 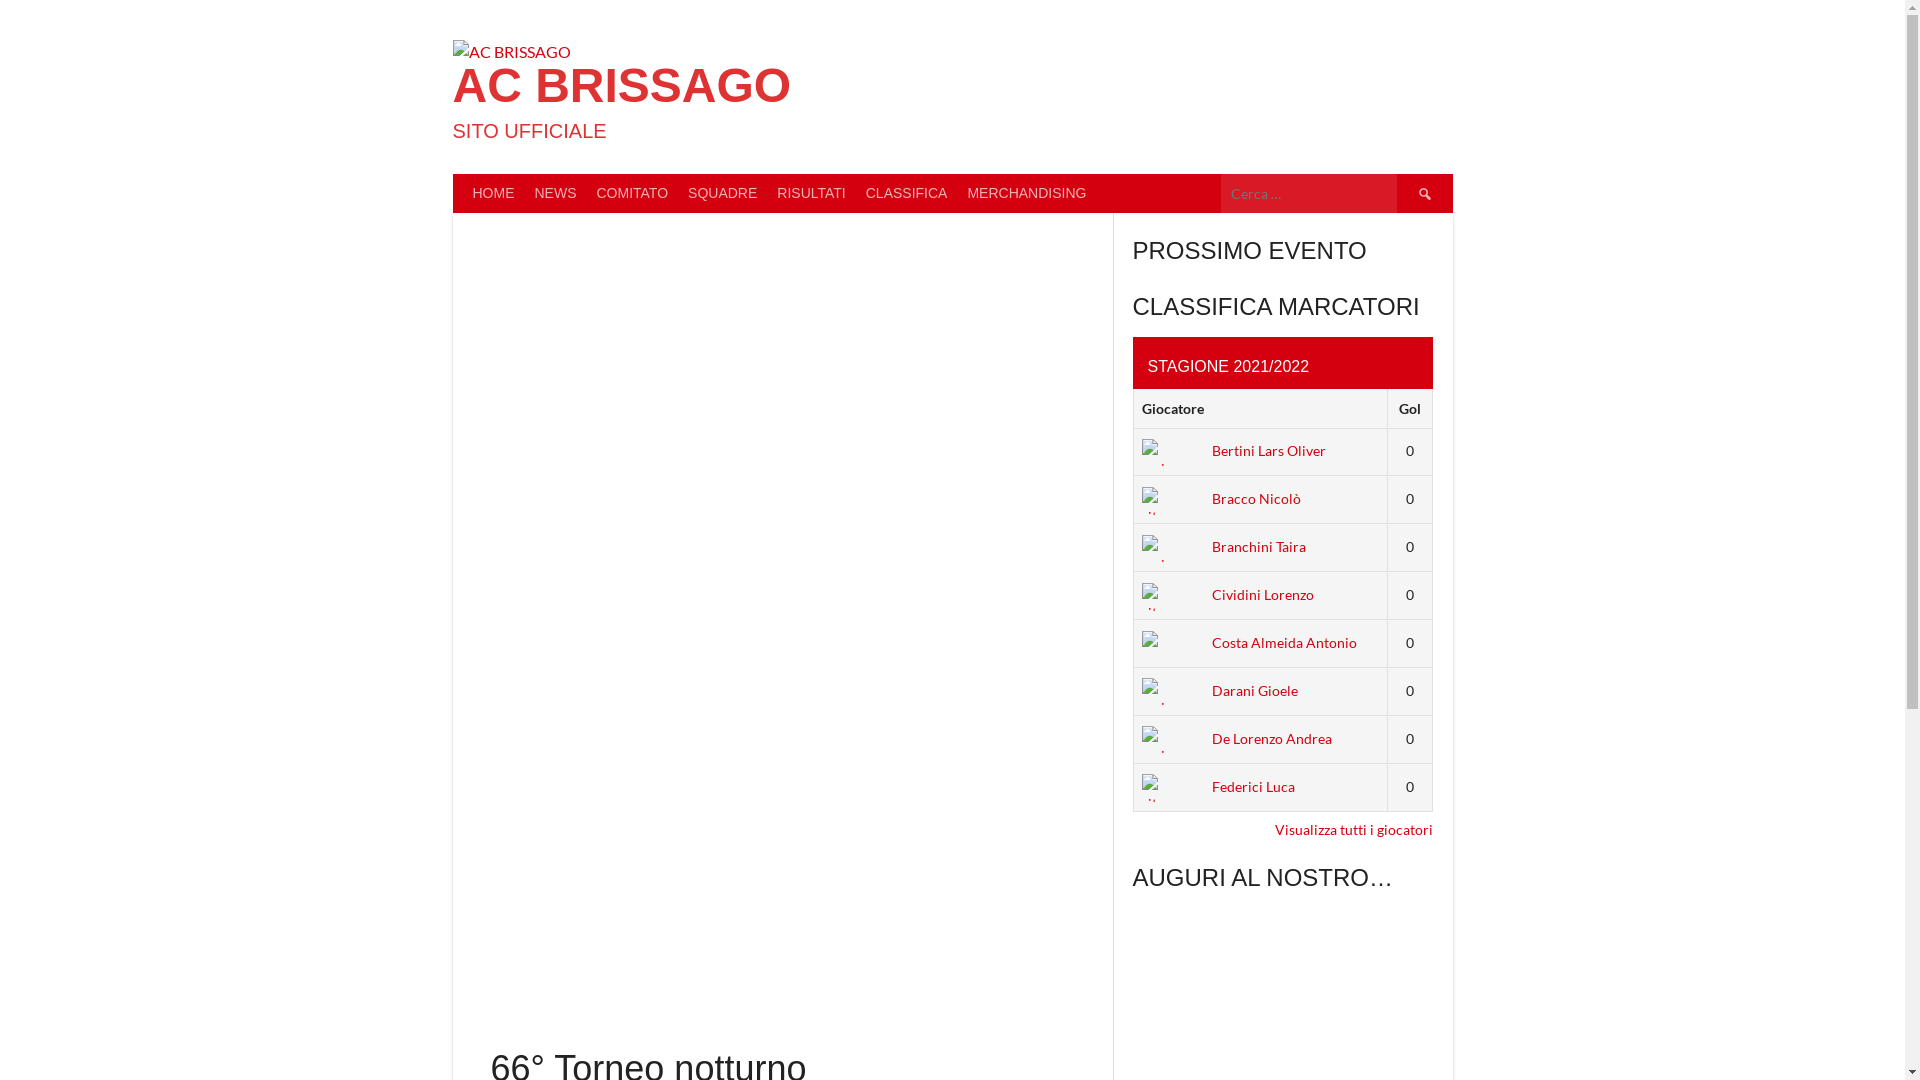 I want to click on MERCHANDISING, so click(x=1026, y=194).